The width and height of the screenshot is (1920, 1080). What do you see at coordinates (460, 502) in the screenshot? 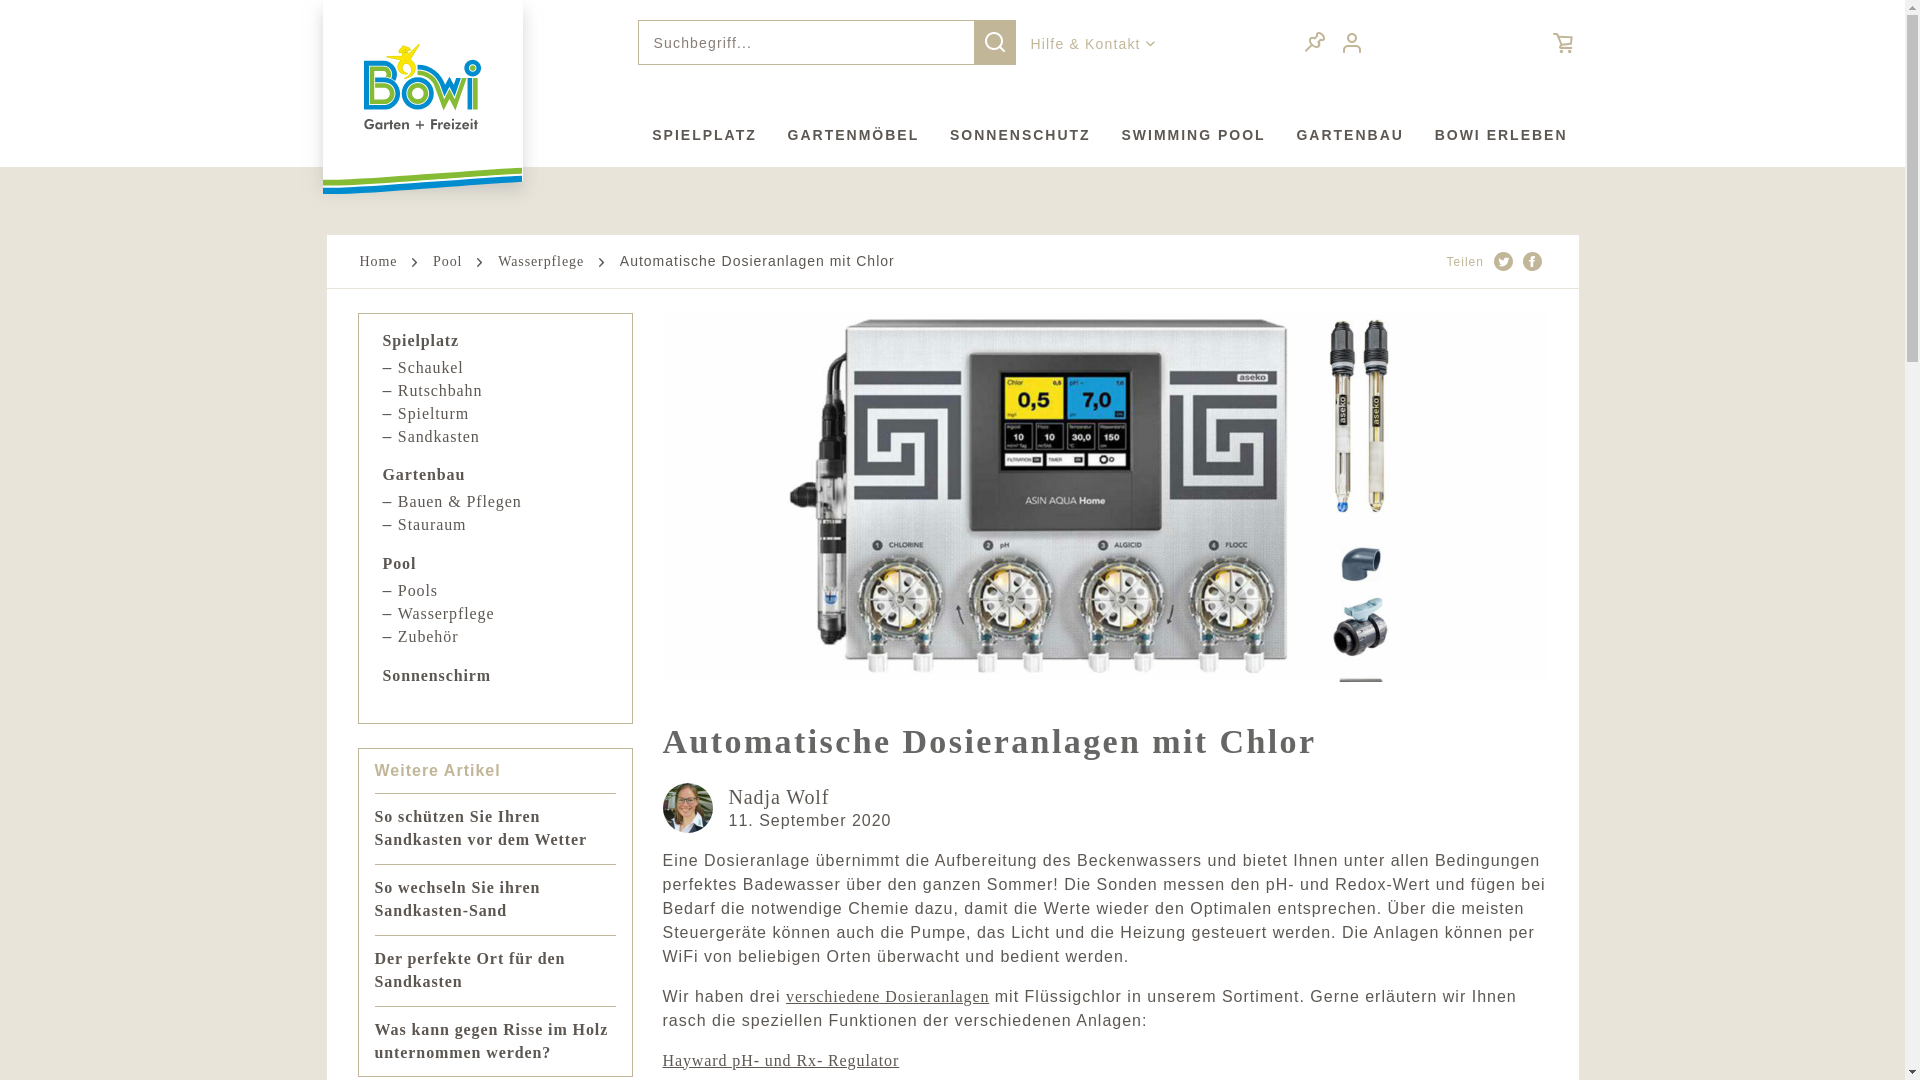
I see `Bauen & Pflegen` at bounding box center [460, 502].